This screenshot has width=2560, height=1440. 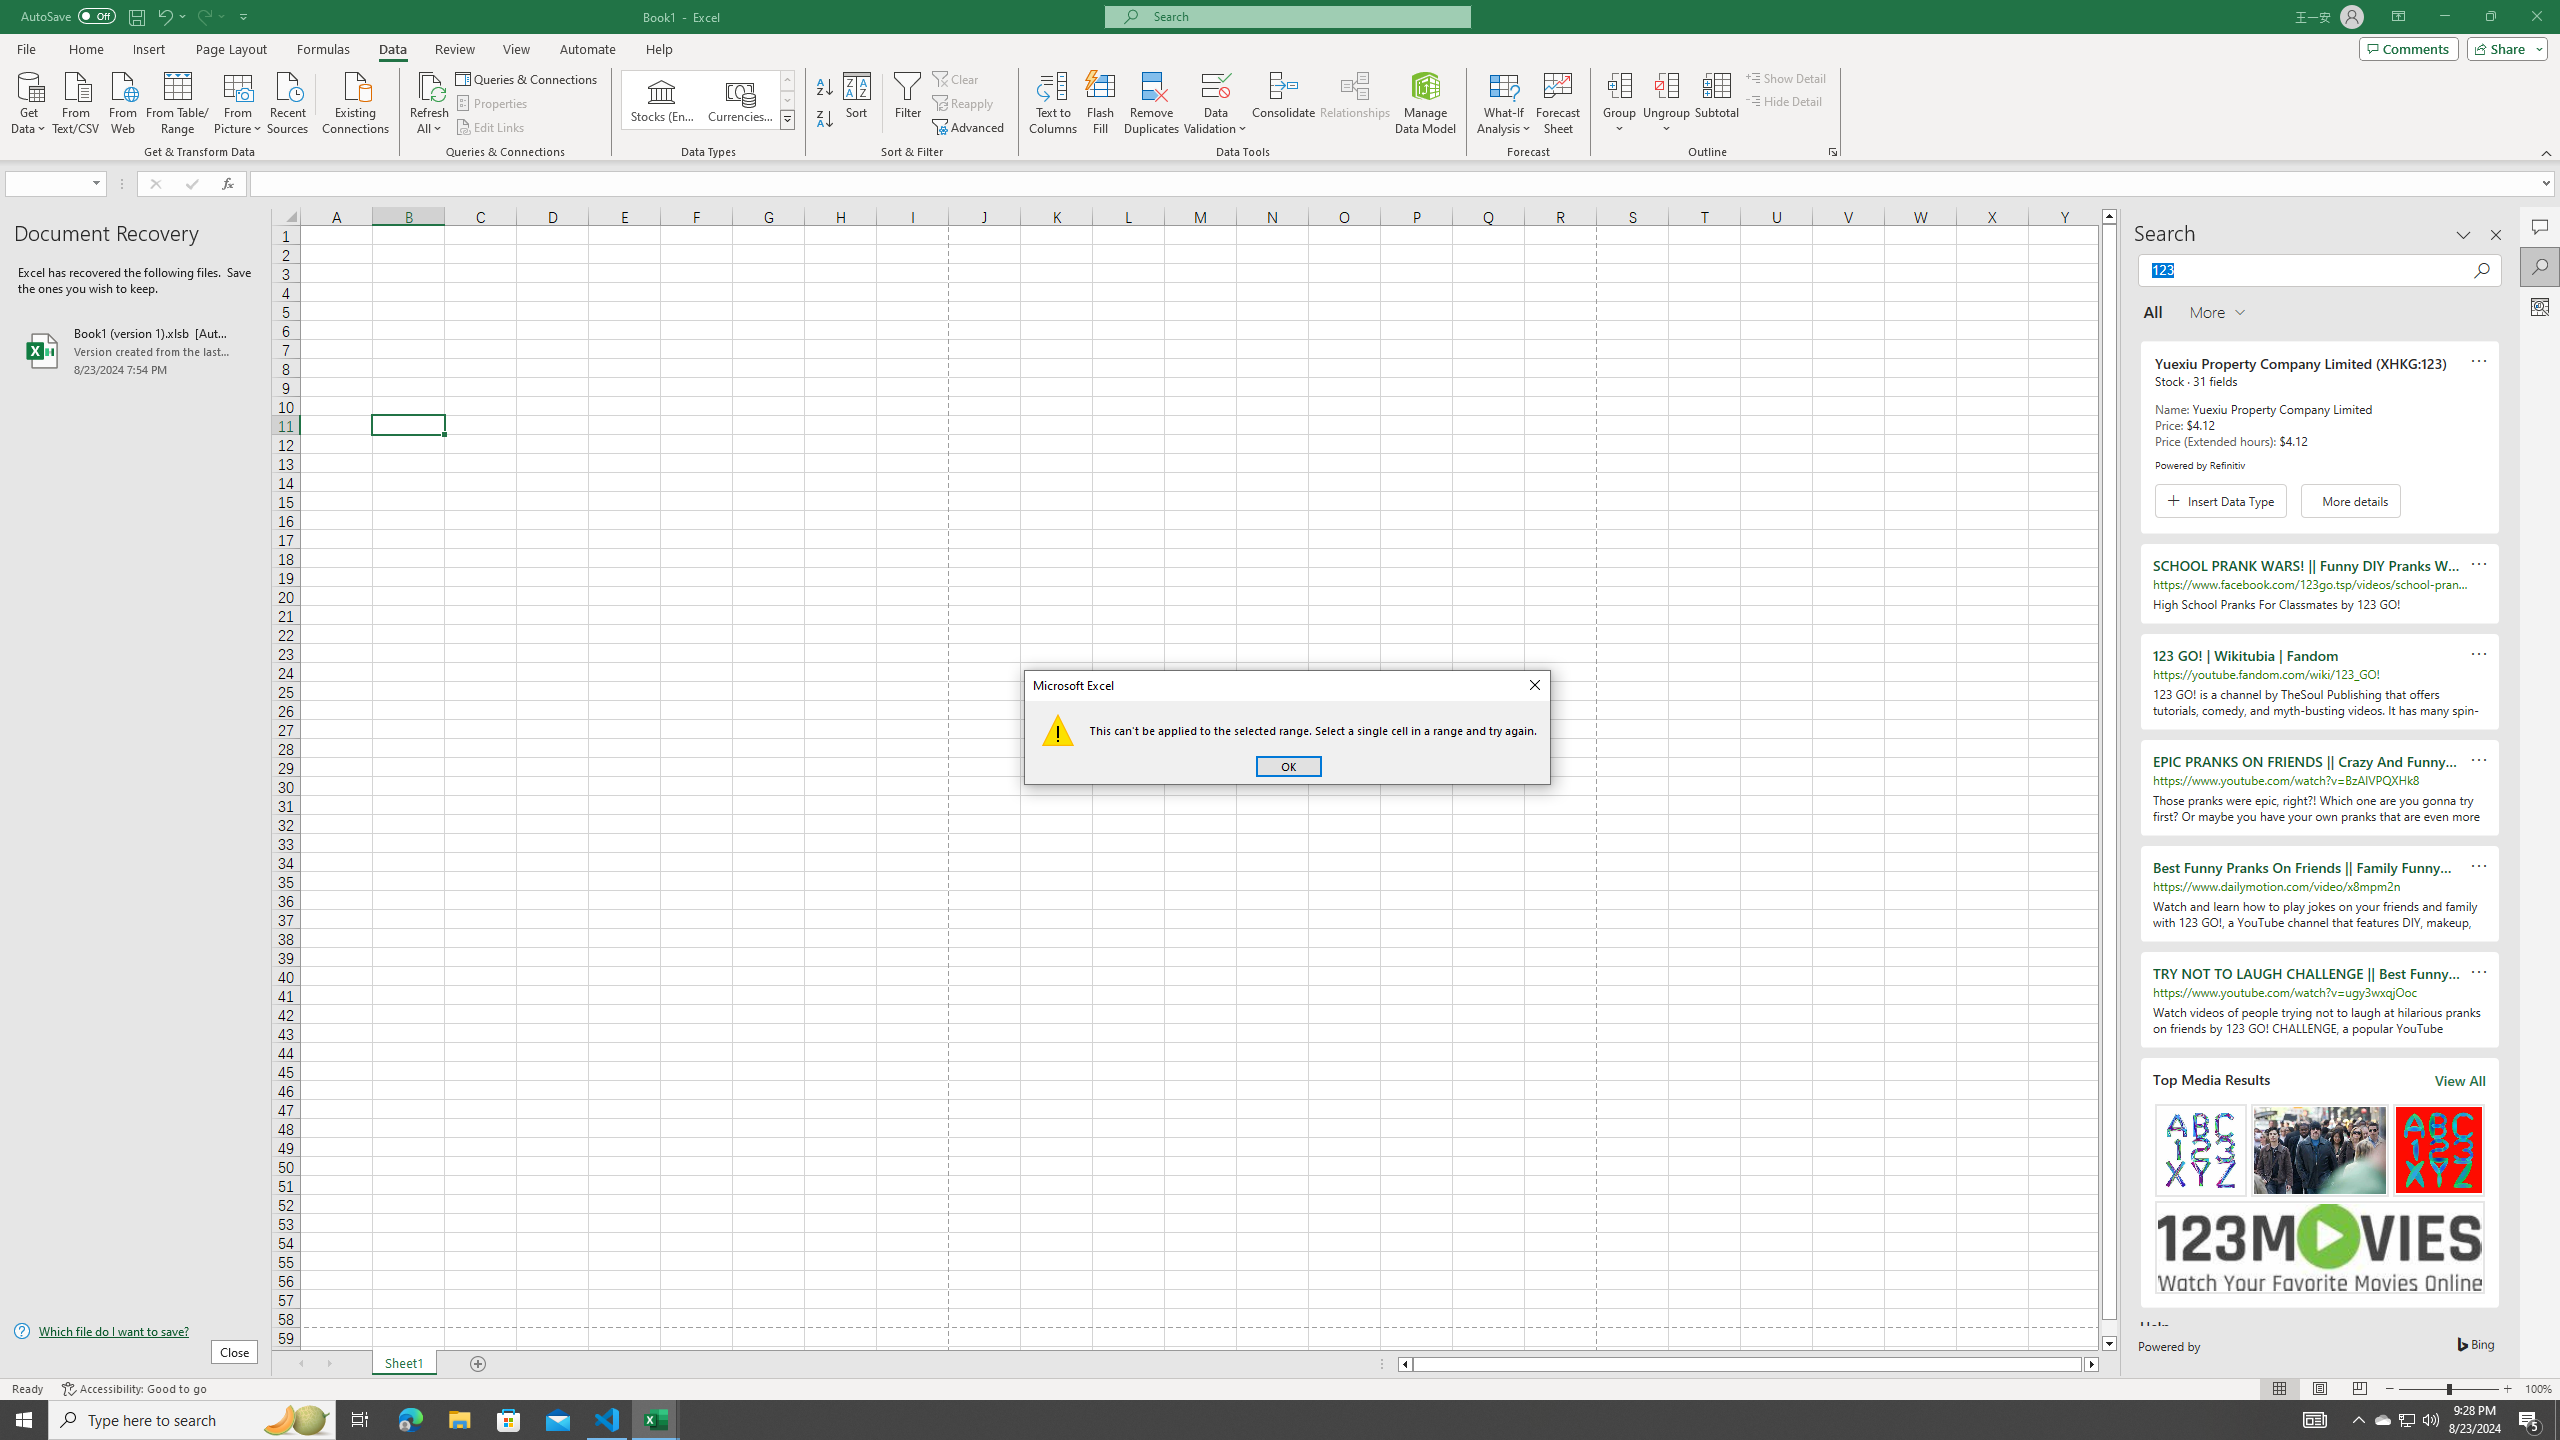 I want to click on Class: Static, so click(x=1058, y=730).